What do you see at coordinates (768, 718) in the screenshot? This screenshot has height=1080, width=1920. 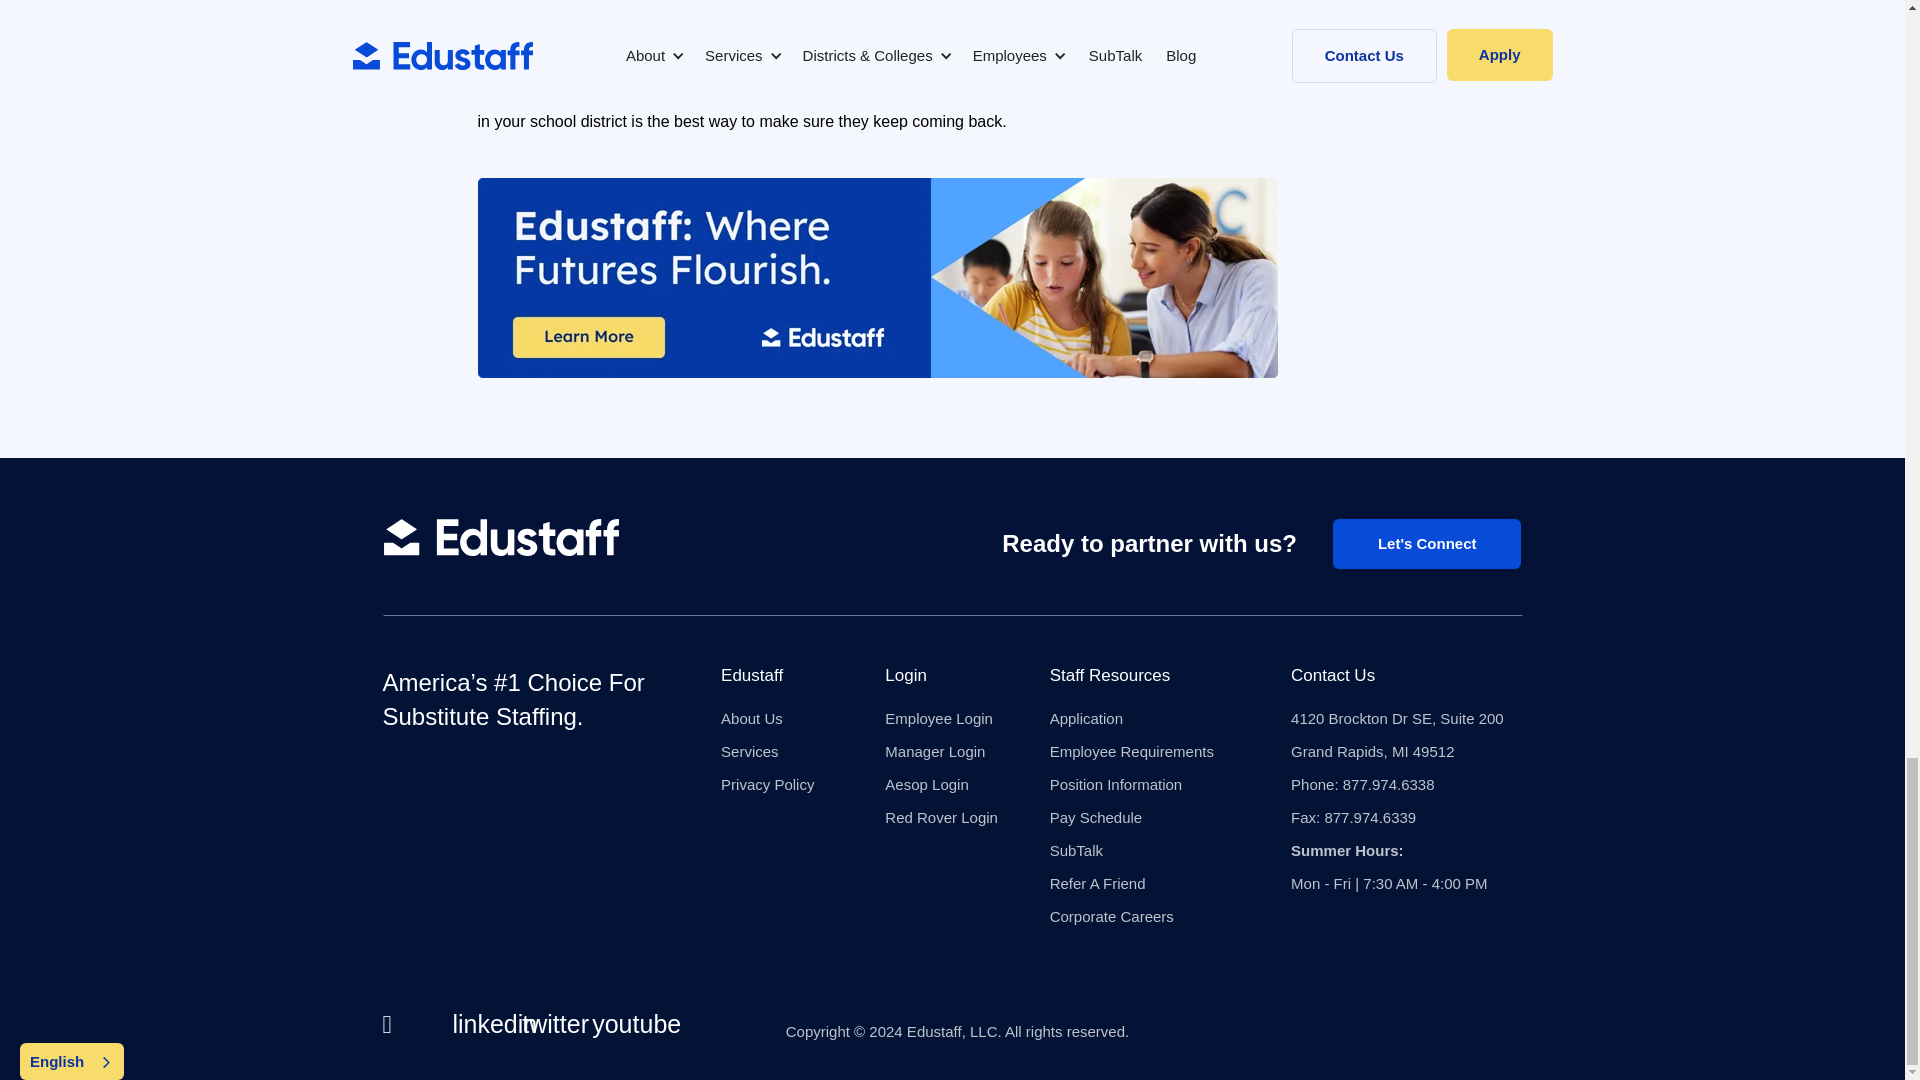 I see `About Us` at bounding box center [768, 718].